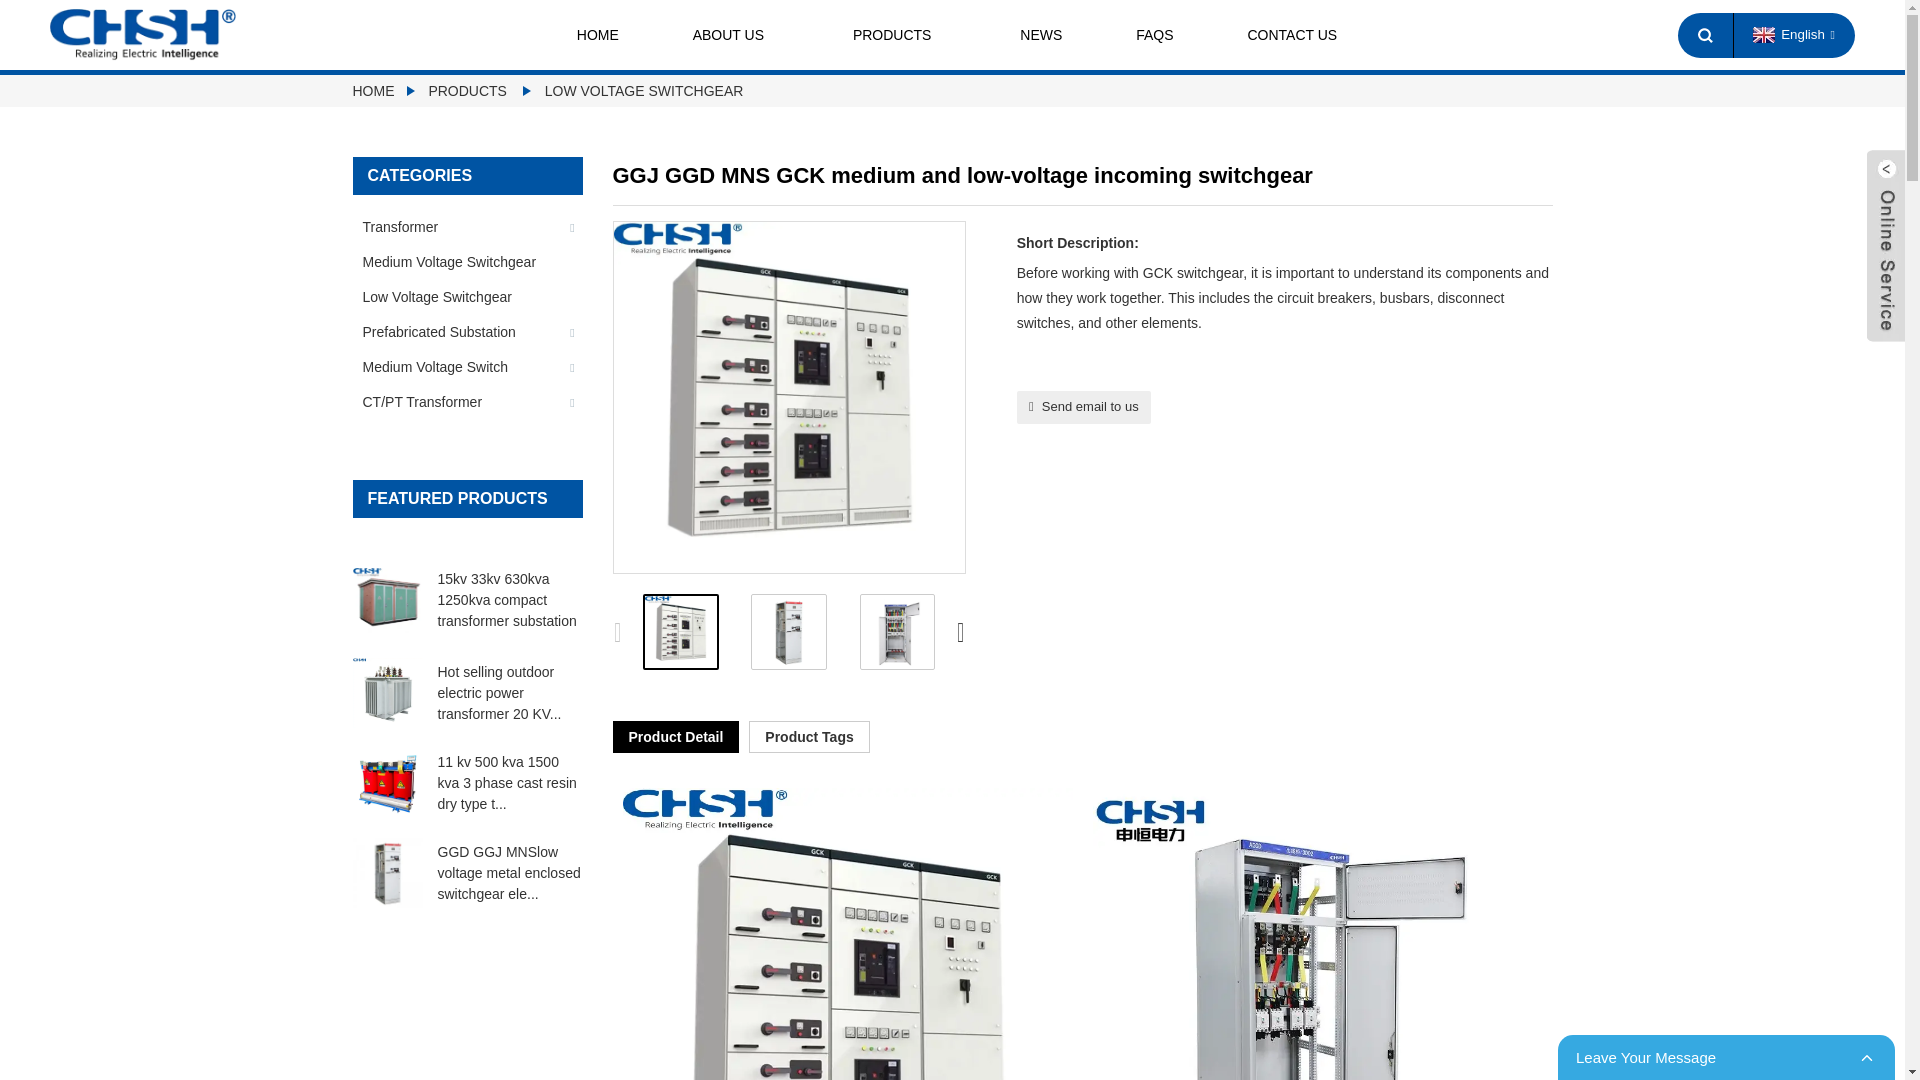 The height and width of the screenshot is (1080, 1920). I want to click on English, so click(1791, 34).